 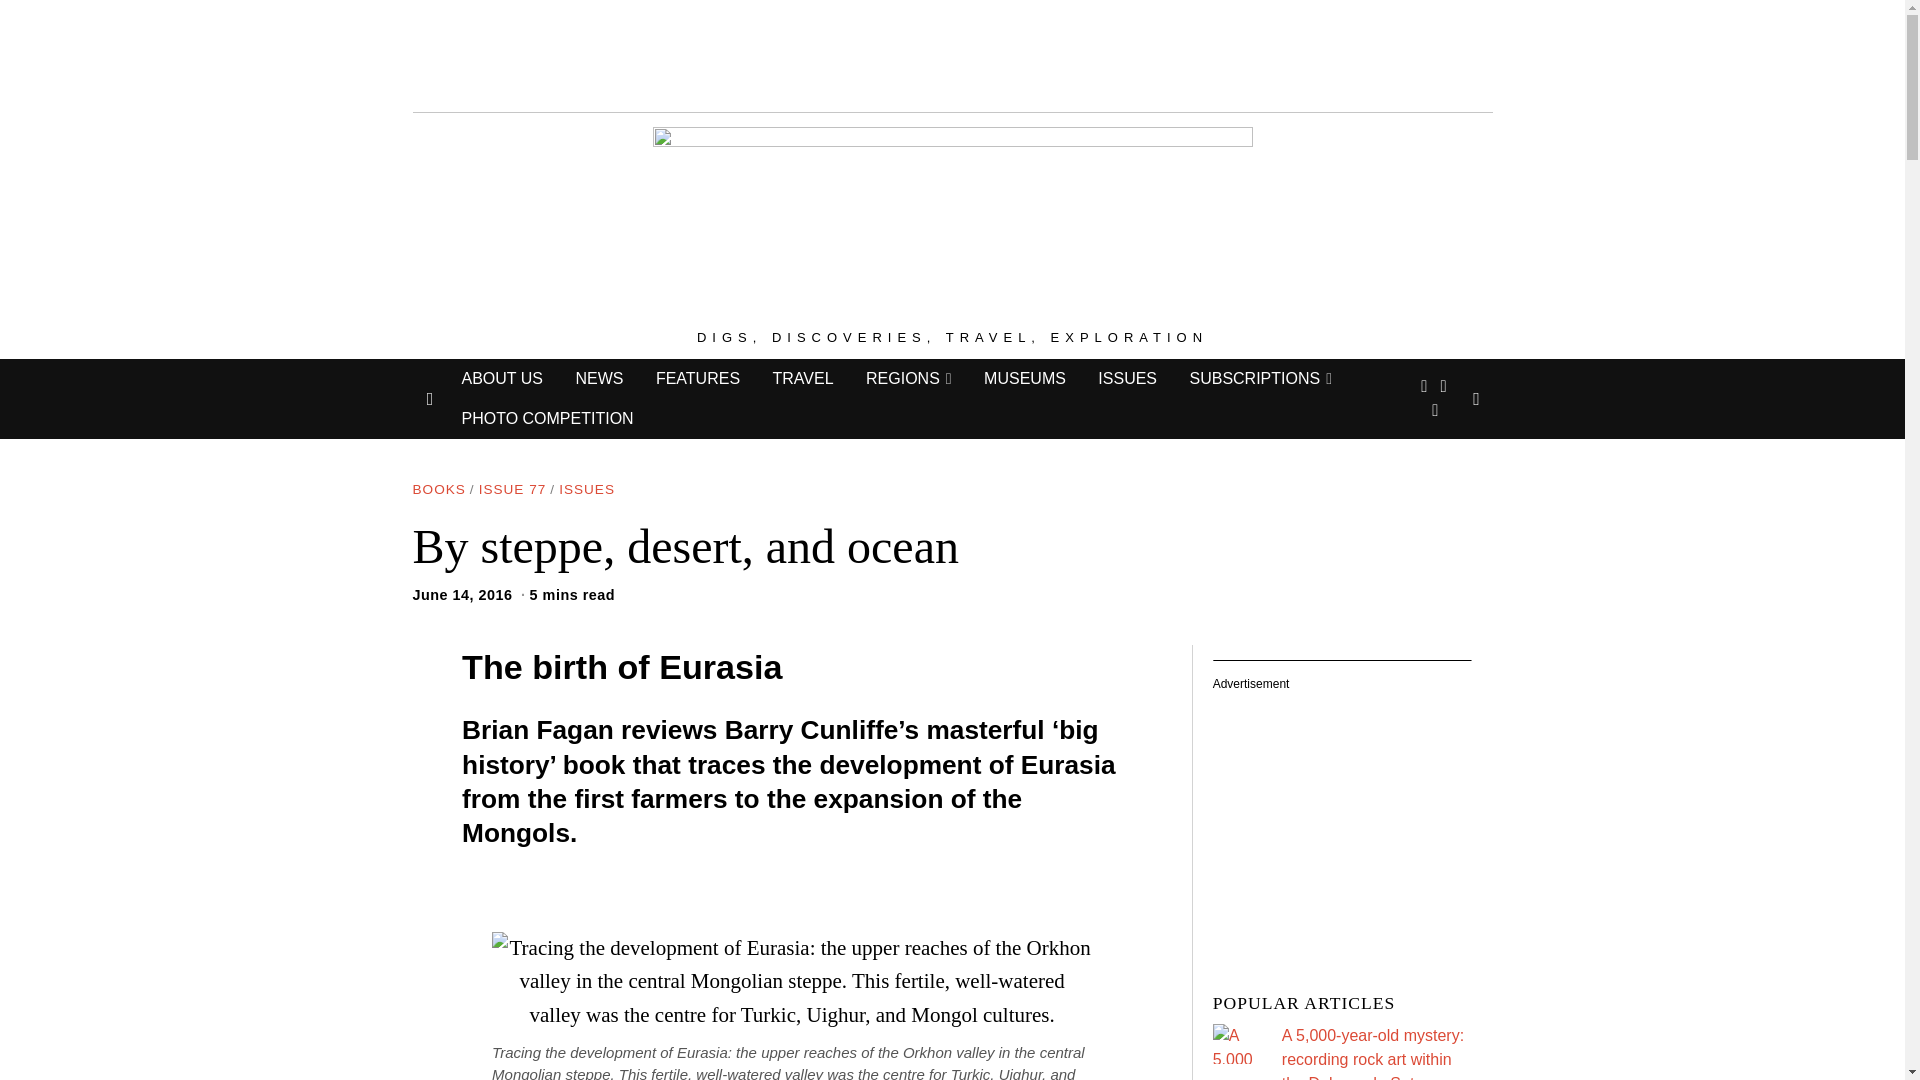 What do you see at coordinates (802, 378) in the screenshot?
I see `TRAVEL` at bounding box center [802, 378].